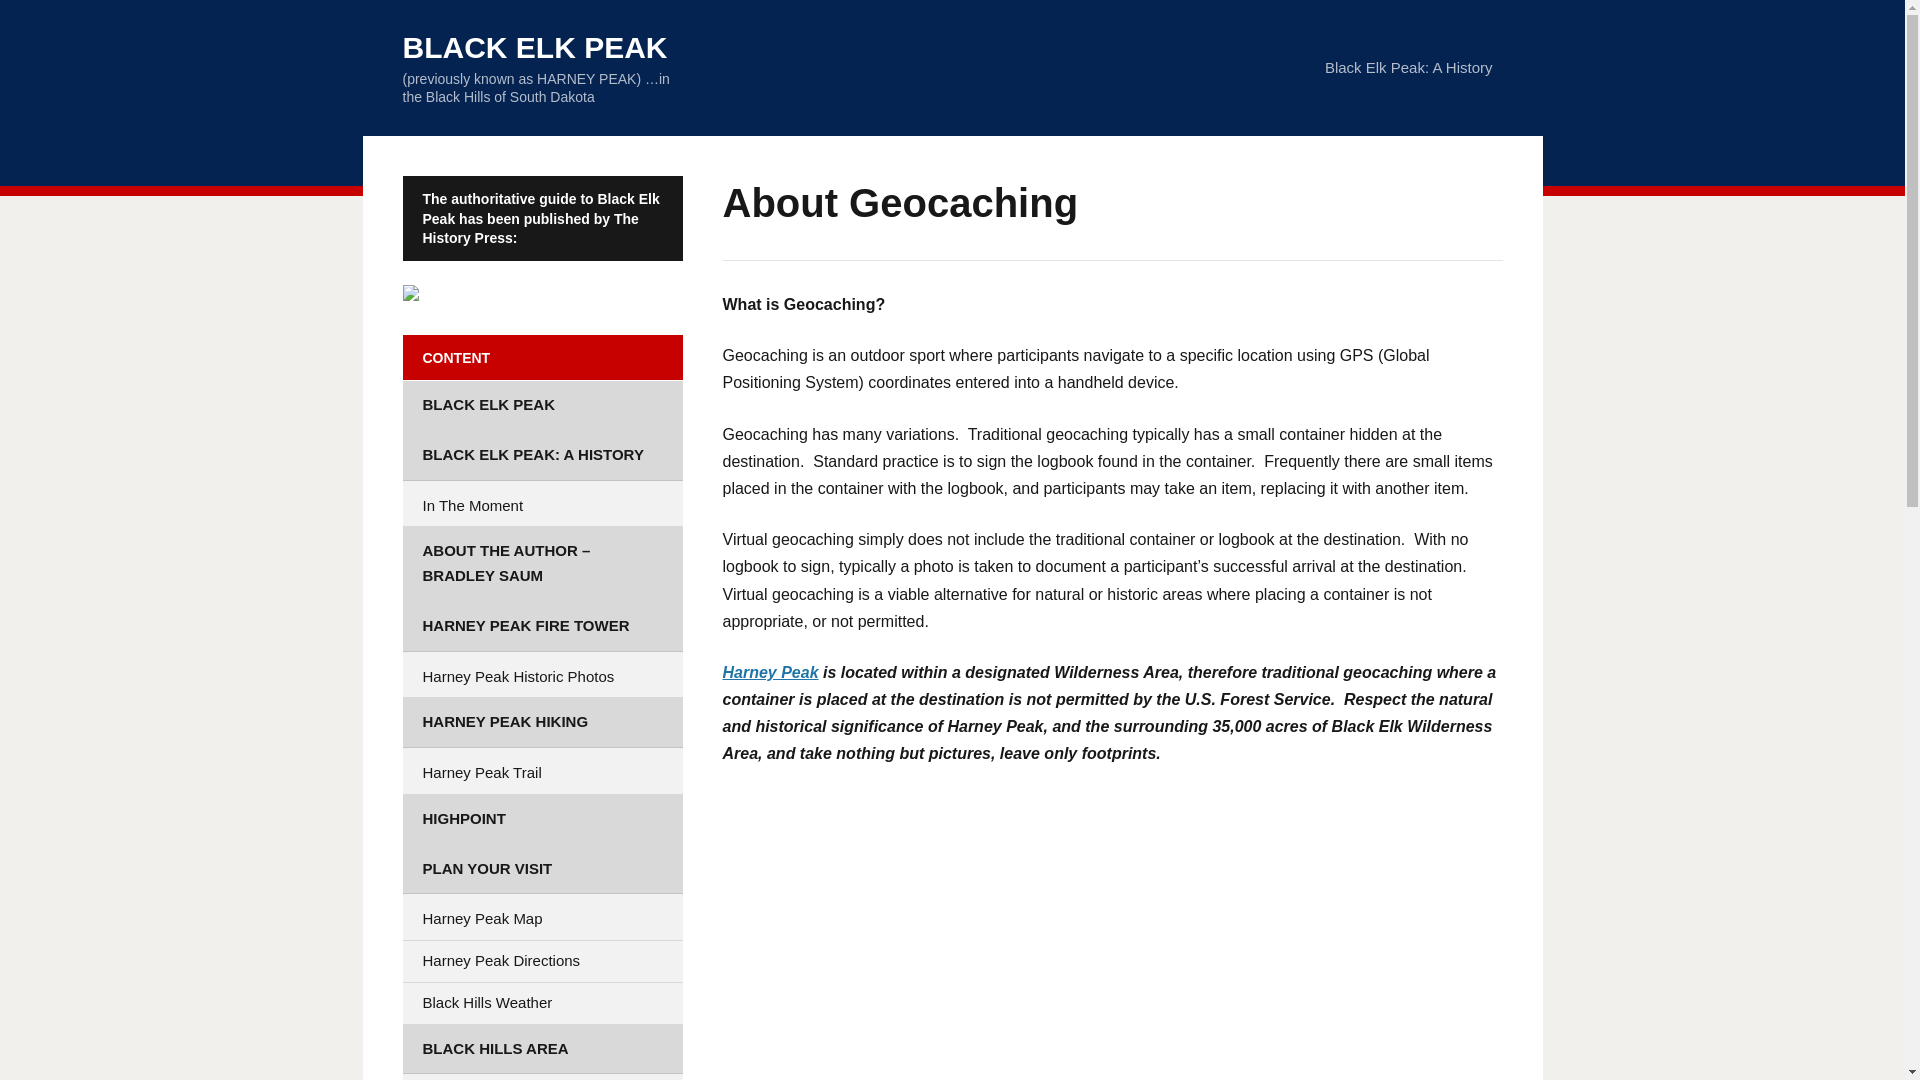 Image resolution: width=1920 pixels, height=1080 pixels. I want to click on Harney Peak Map, so click(541, 918).